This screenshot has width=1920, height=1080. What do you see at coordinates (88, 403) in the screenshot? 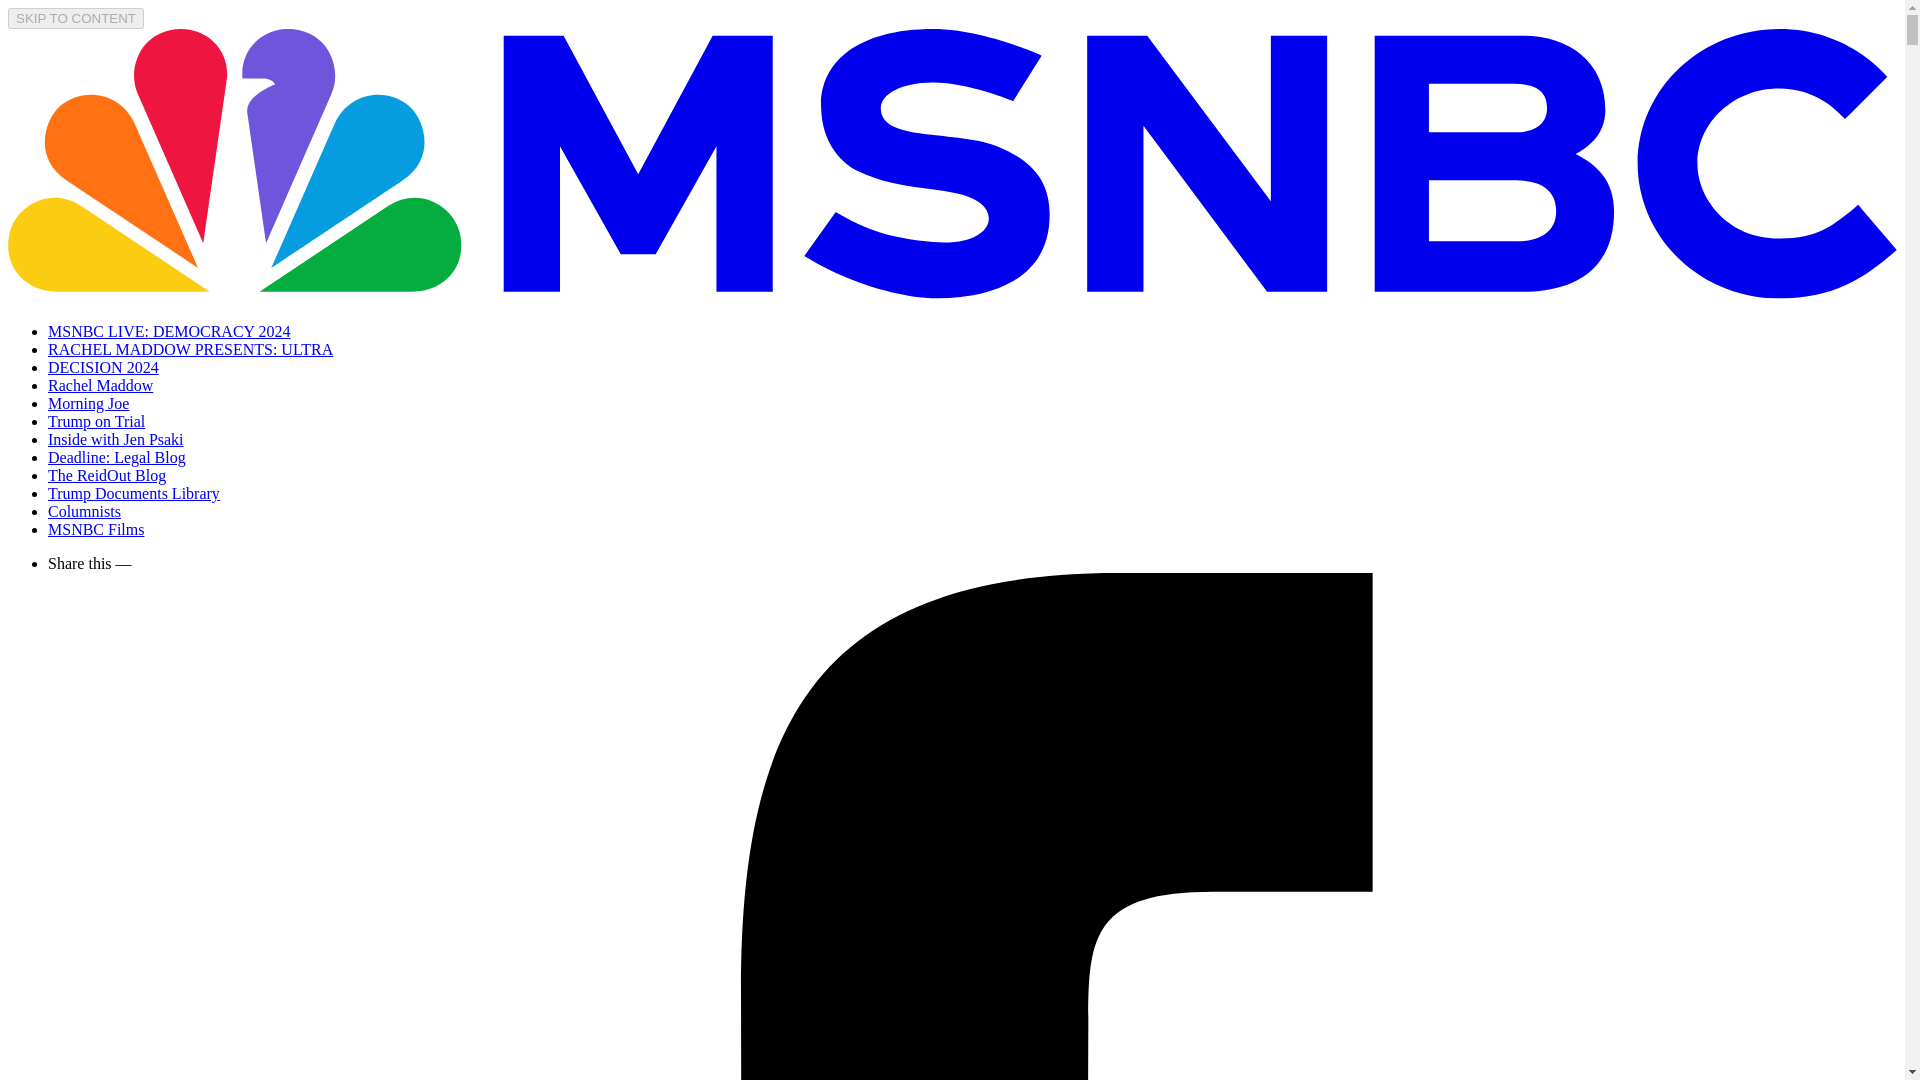
I see `Morning Joe` at bounding box center [88, 403].